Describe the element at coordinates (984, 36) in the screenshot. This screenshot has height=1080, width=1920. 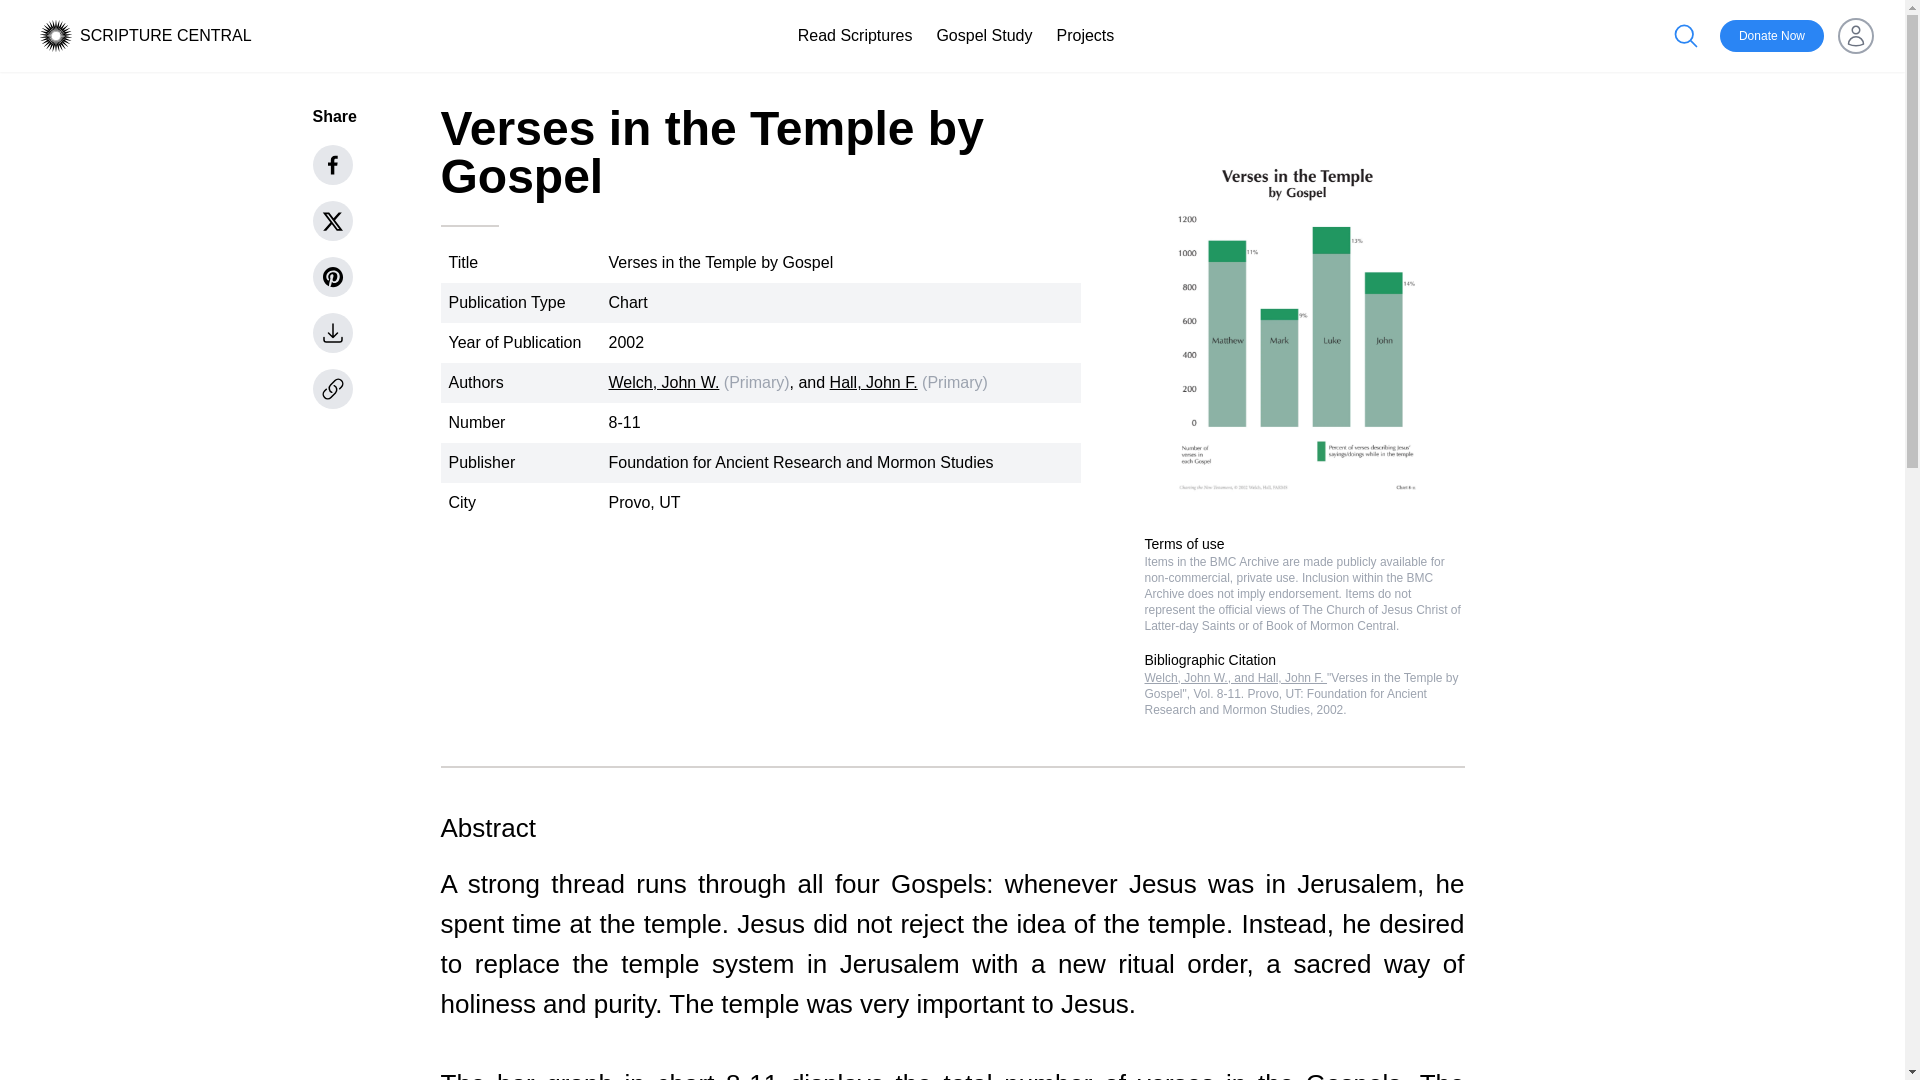
I see `Gospel Study` at that location.